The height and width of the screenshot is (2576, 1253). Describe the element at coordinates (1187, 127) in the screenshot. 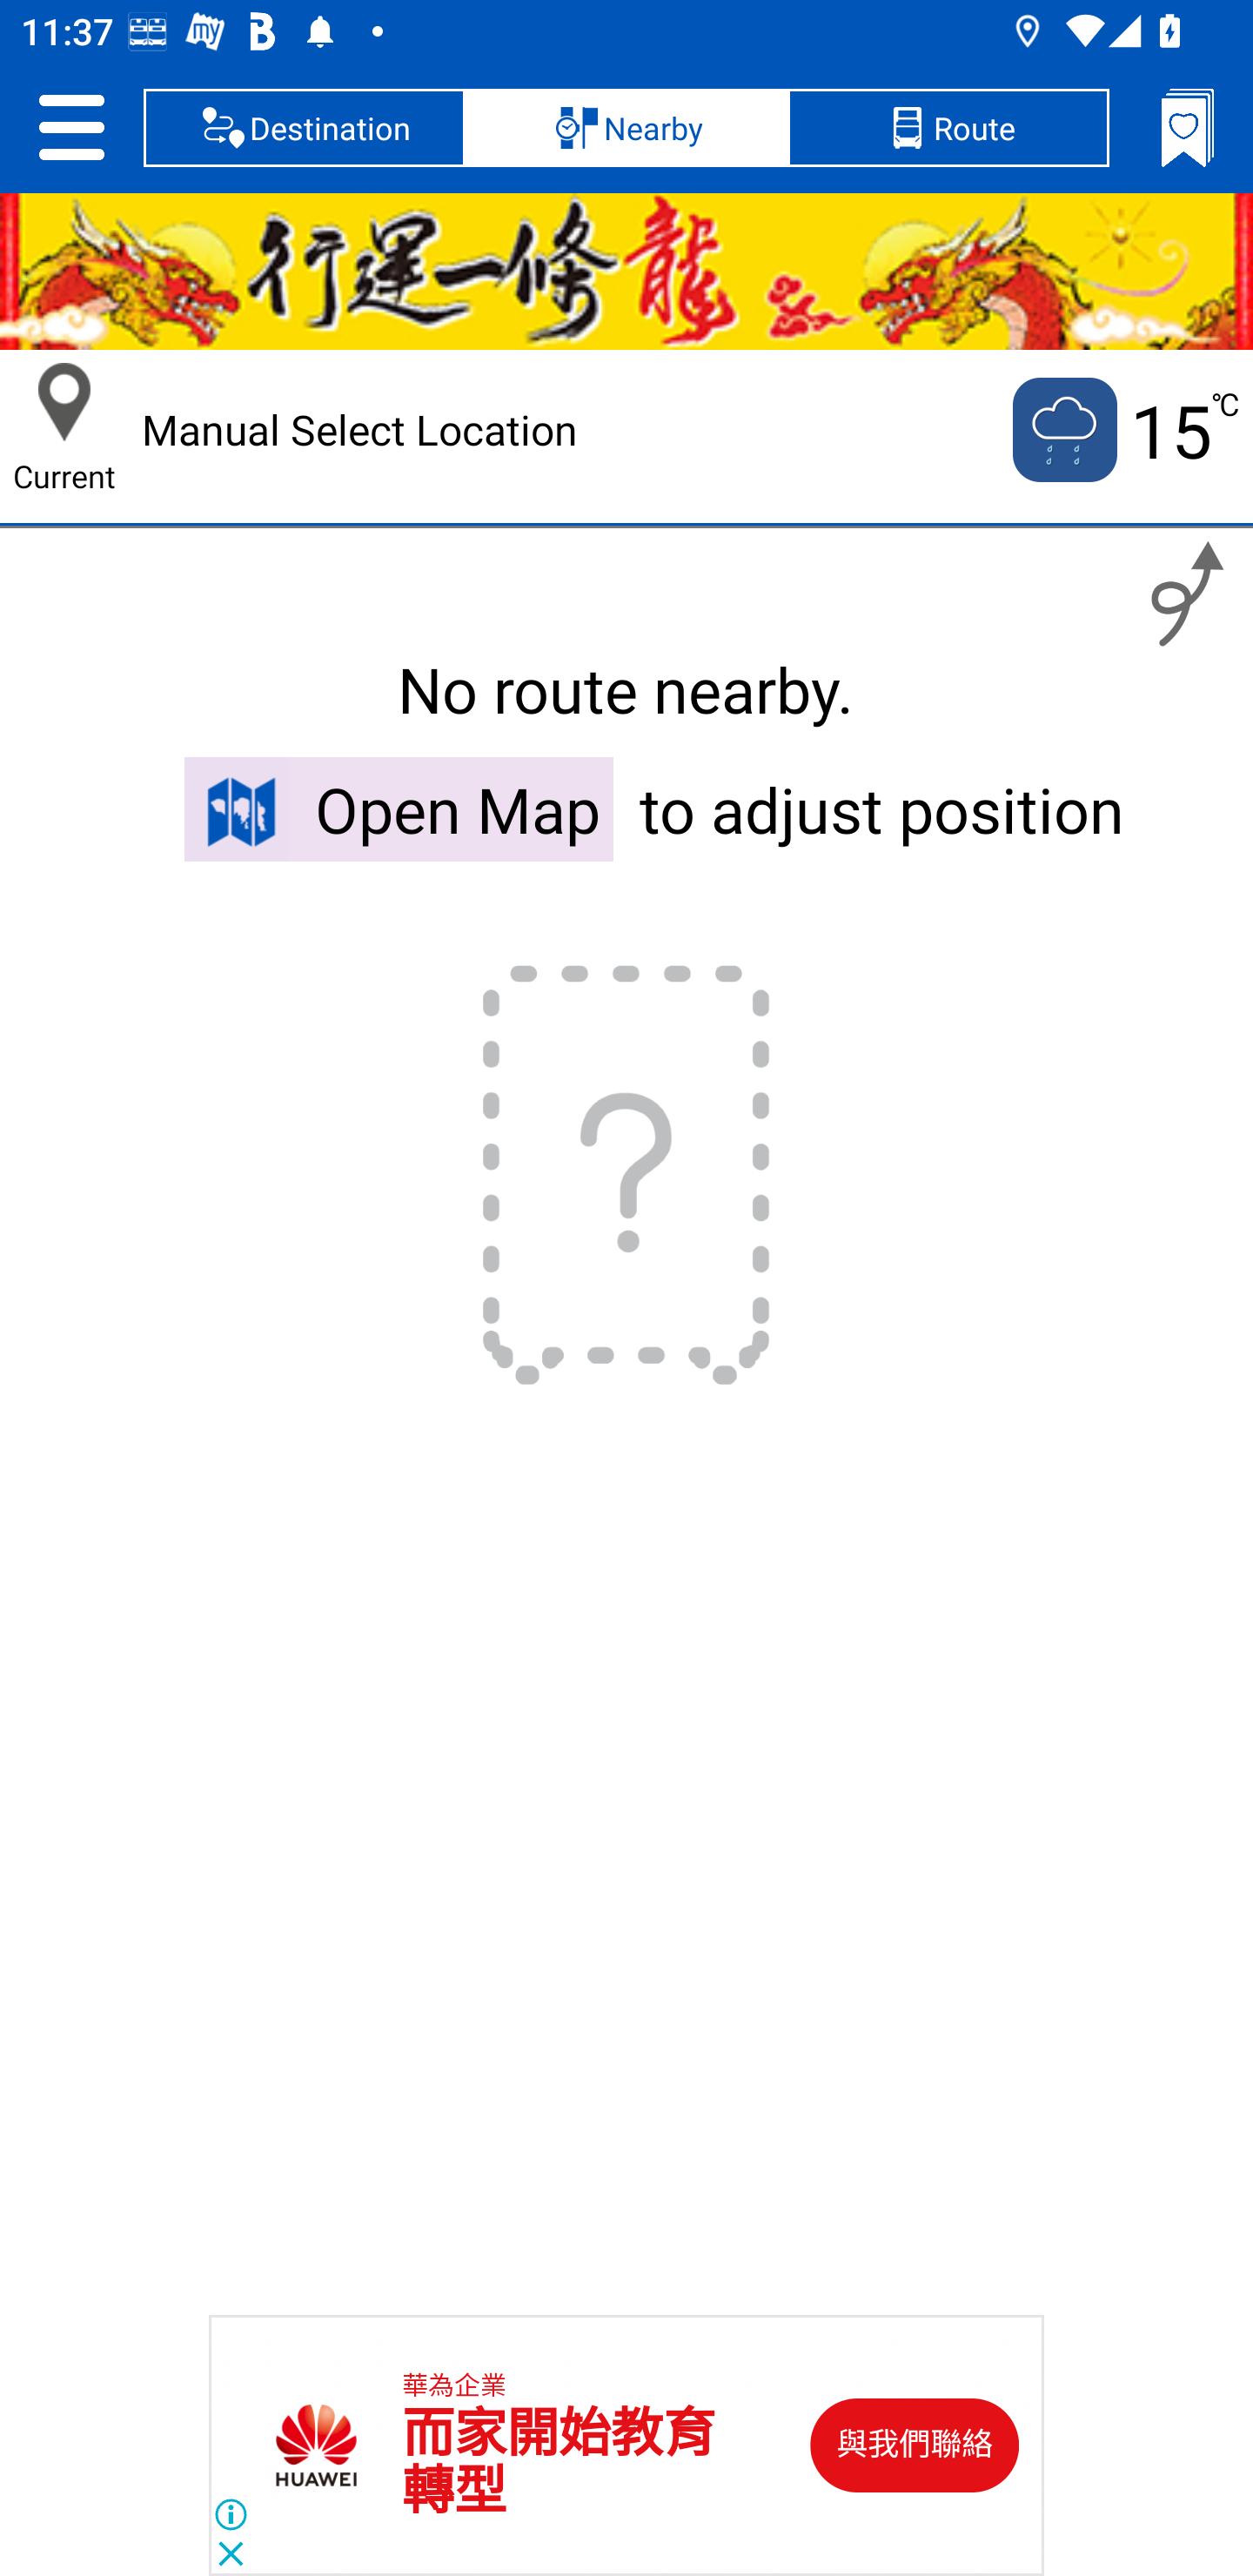

I see `Bookmarks` at that location.